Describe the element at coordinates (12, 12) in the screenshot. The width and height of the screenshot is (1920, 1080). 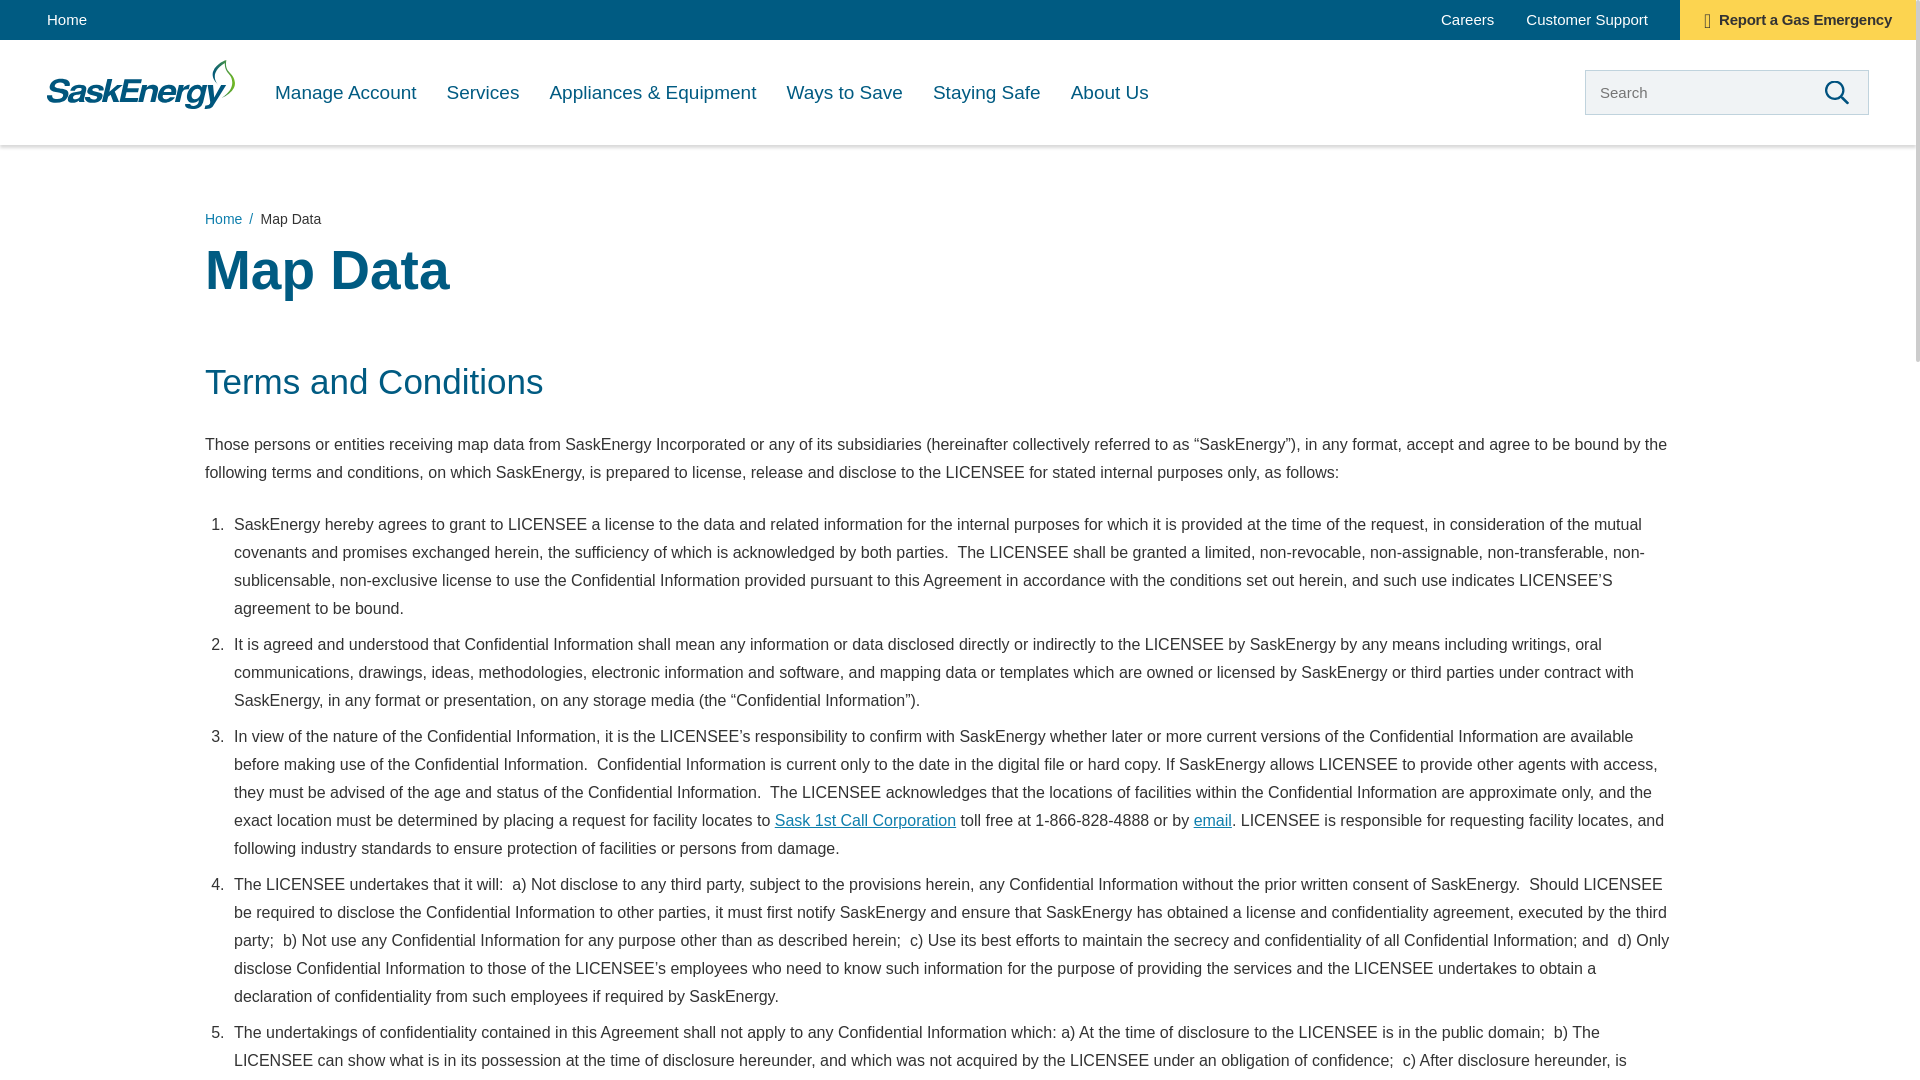
I see `Skip to main content` at that location.